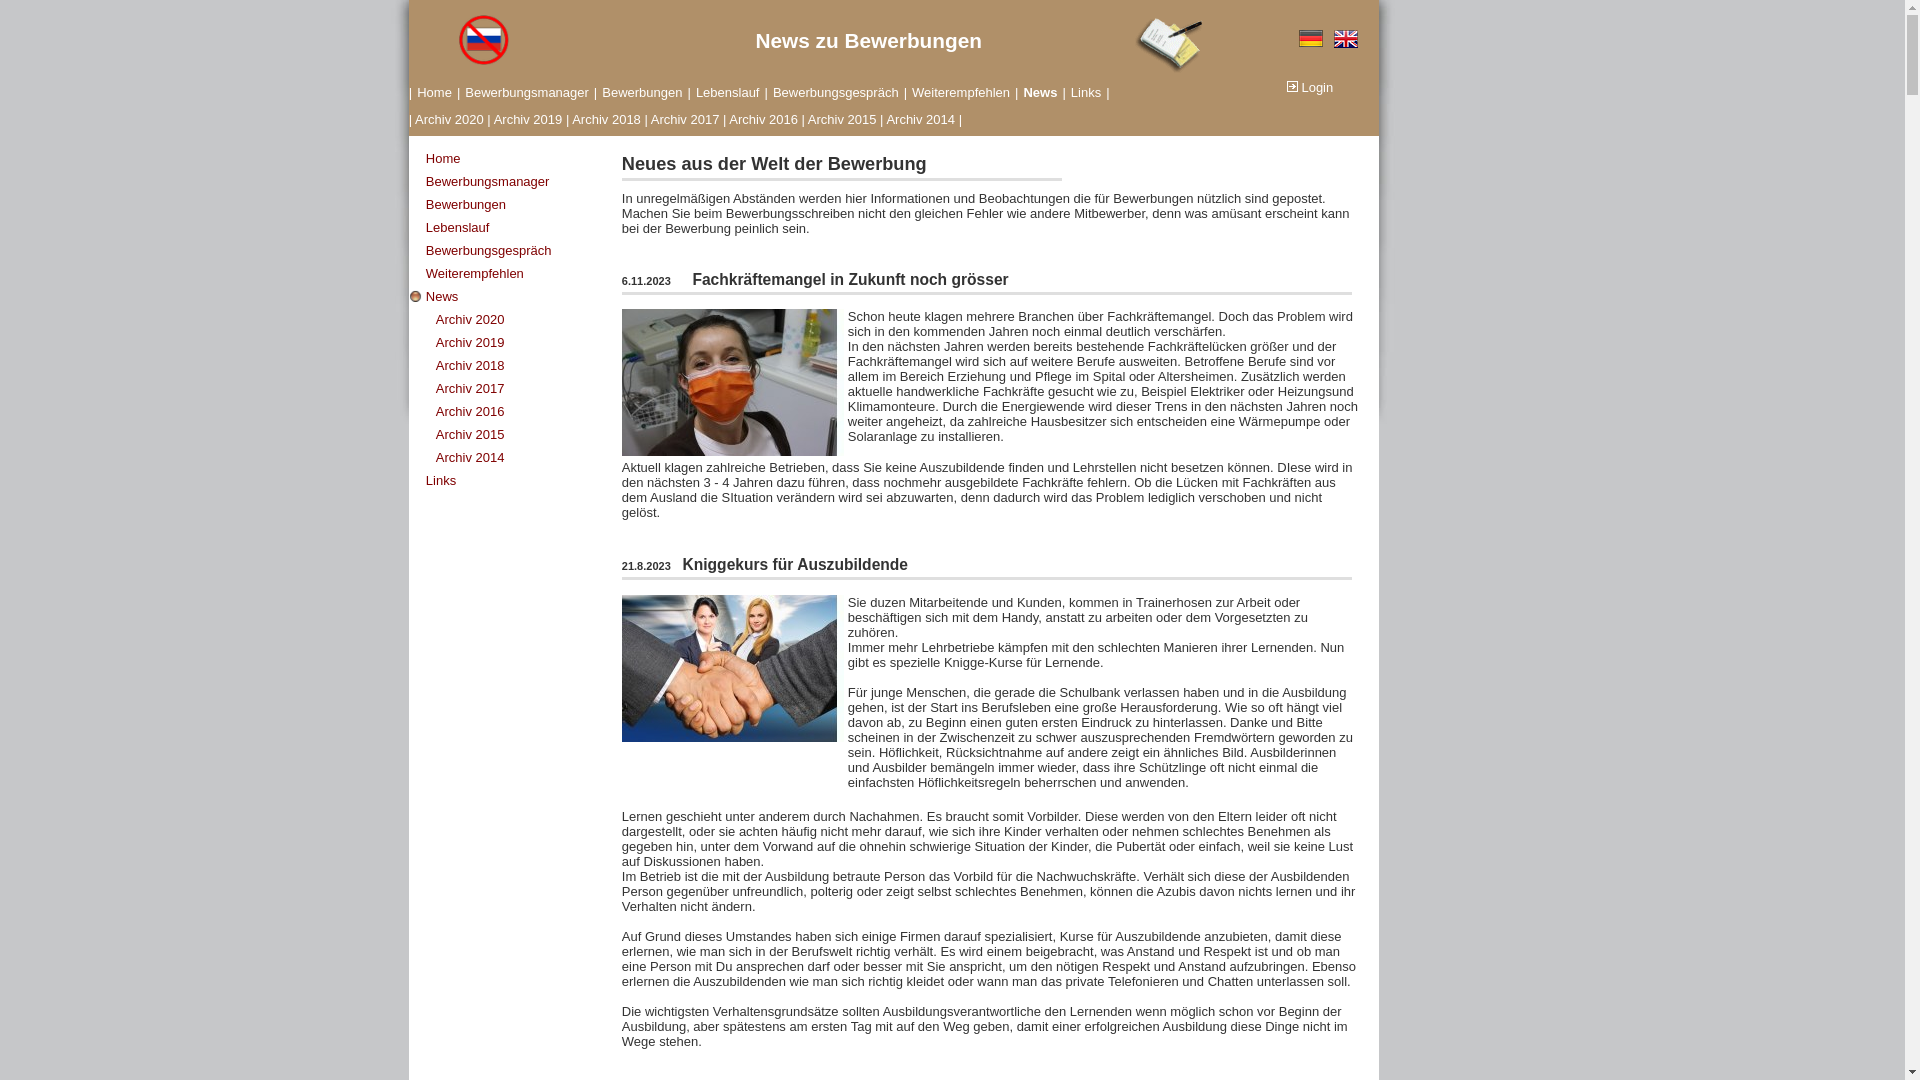 Image resolution: width=1920 pixels, height=1080 pixels. Describe the element at coordinates (1086, 94) in the screenshot. I see `Links` at that location.